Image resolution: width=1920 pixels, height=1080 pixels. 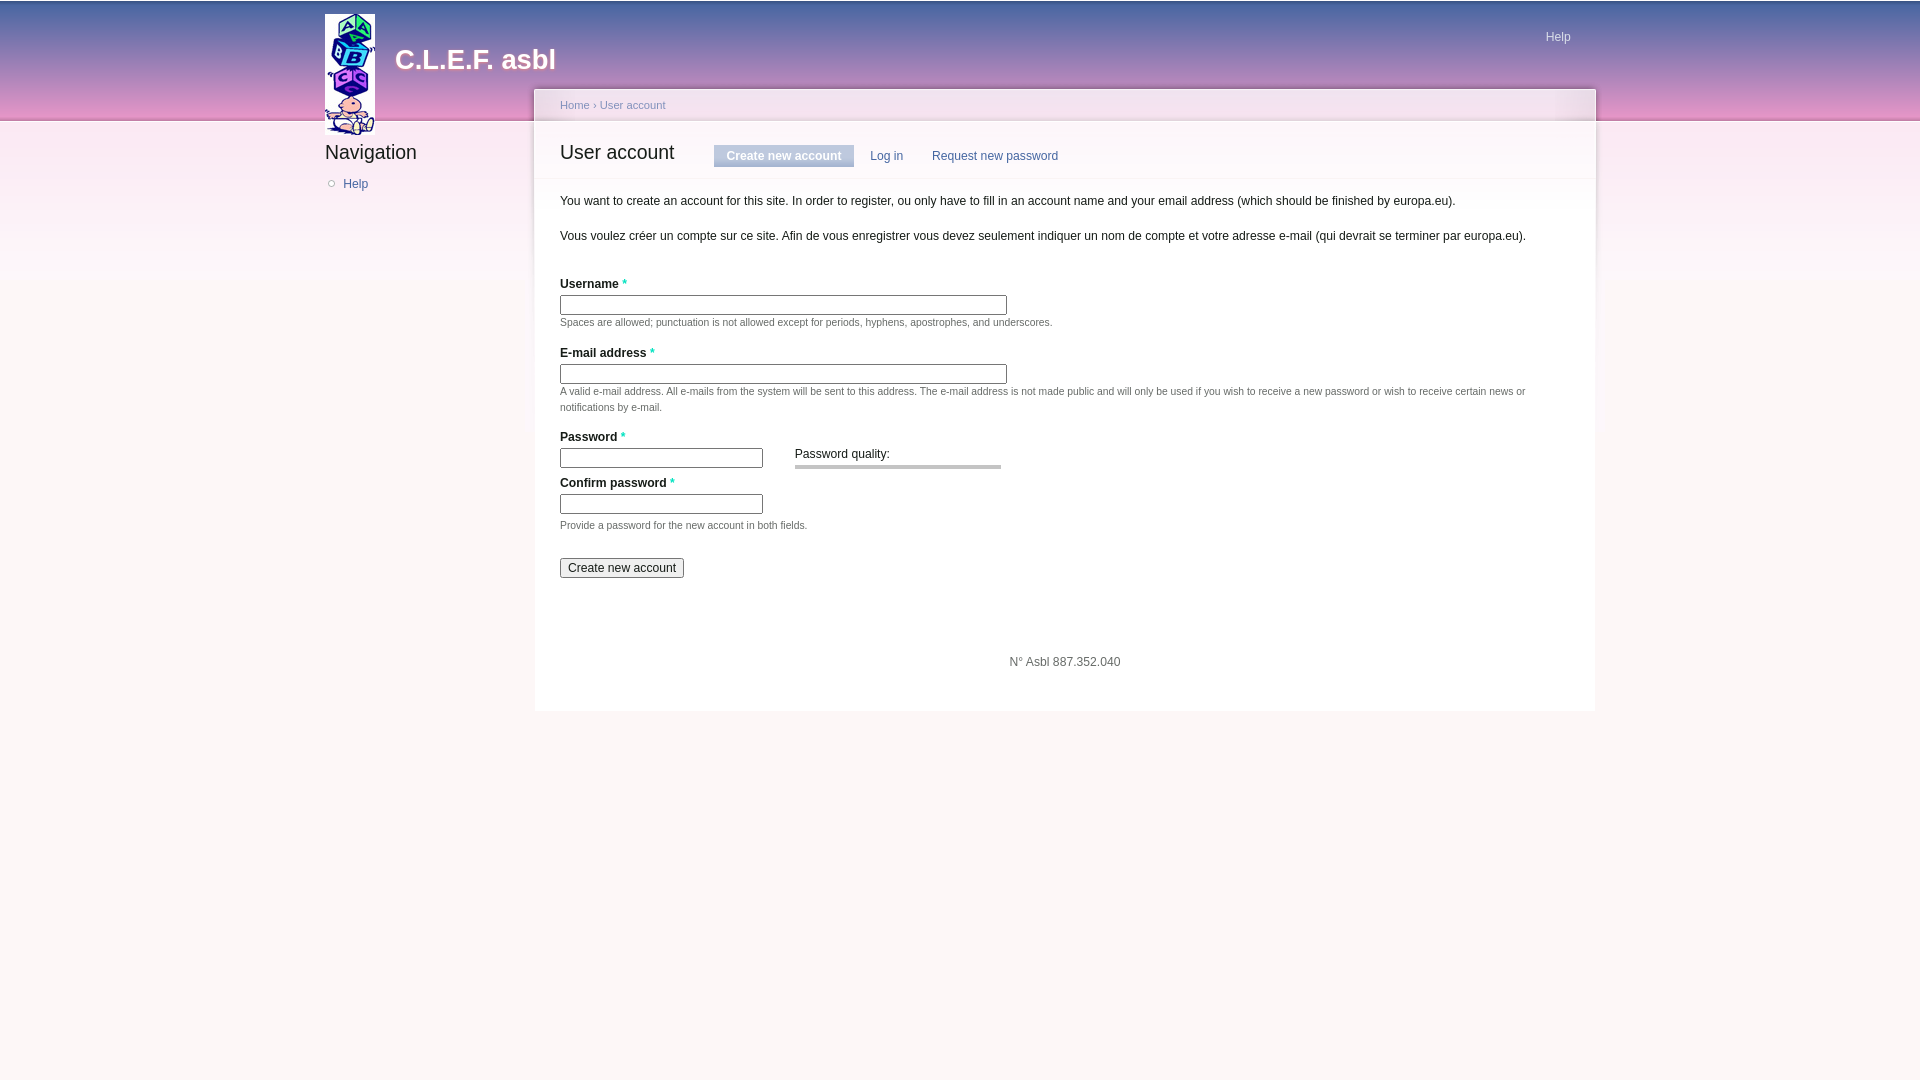 What do you see at coordinates (633, 105) in the screenshot?
I see `User account` at bounding box center [633, 105].